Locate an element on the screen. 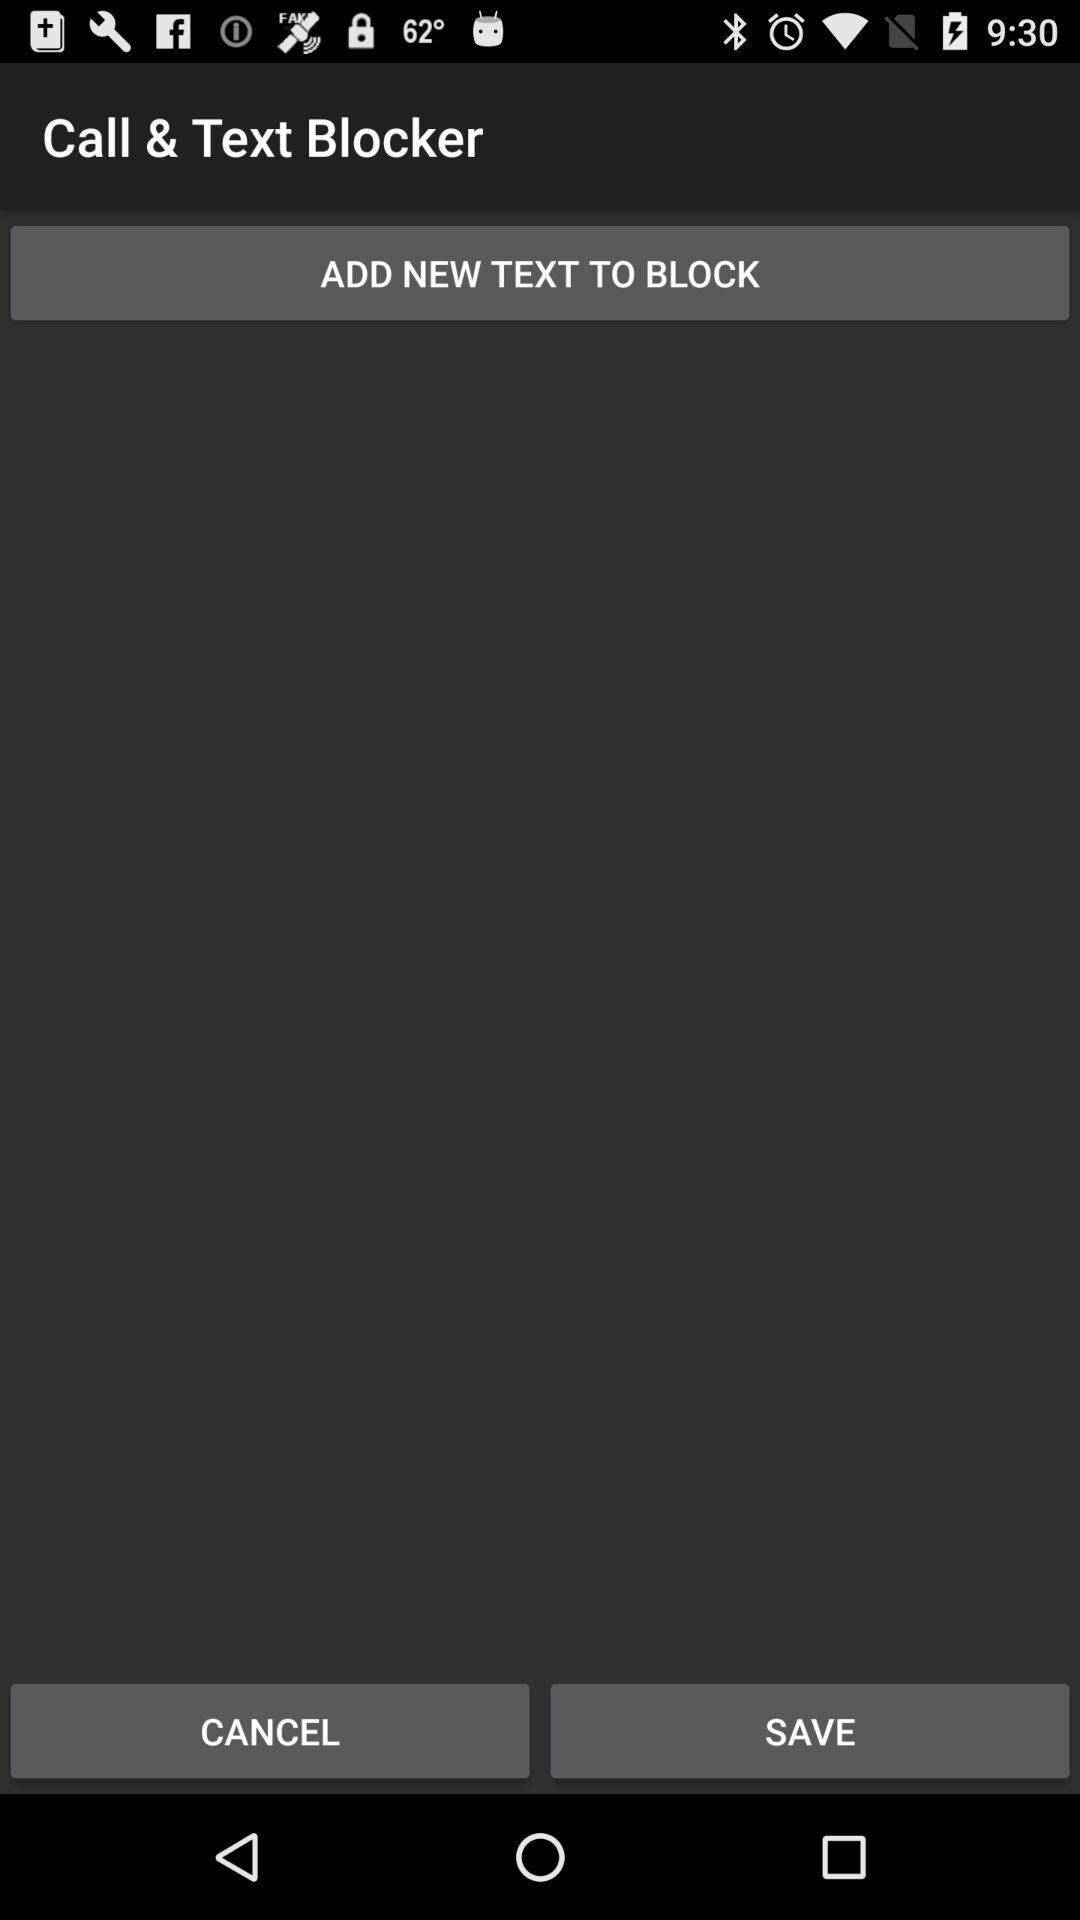 The width and height of the screenshot is (1080, 1920). press the cancel item is located at coordinates (270, 1730).